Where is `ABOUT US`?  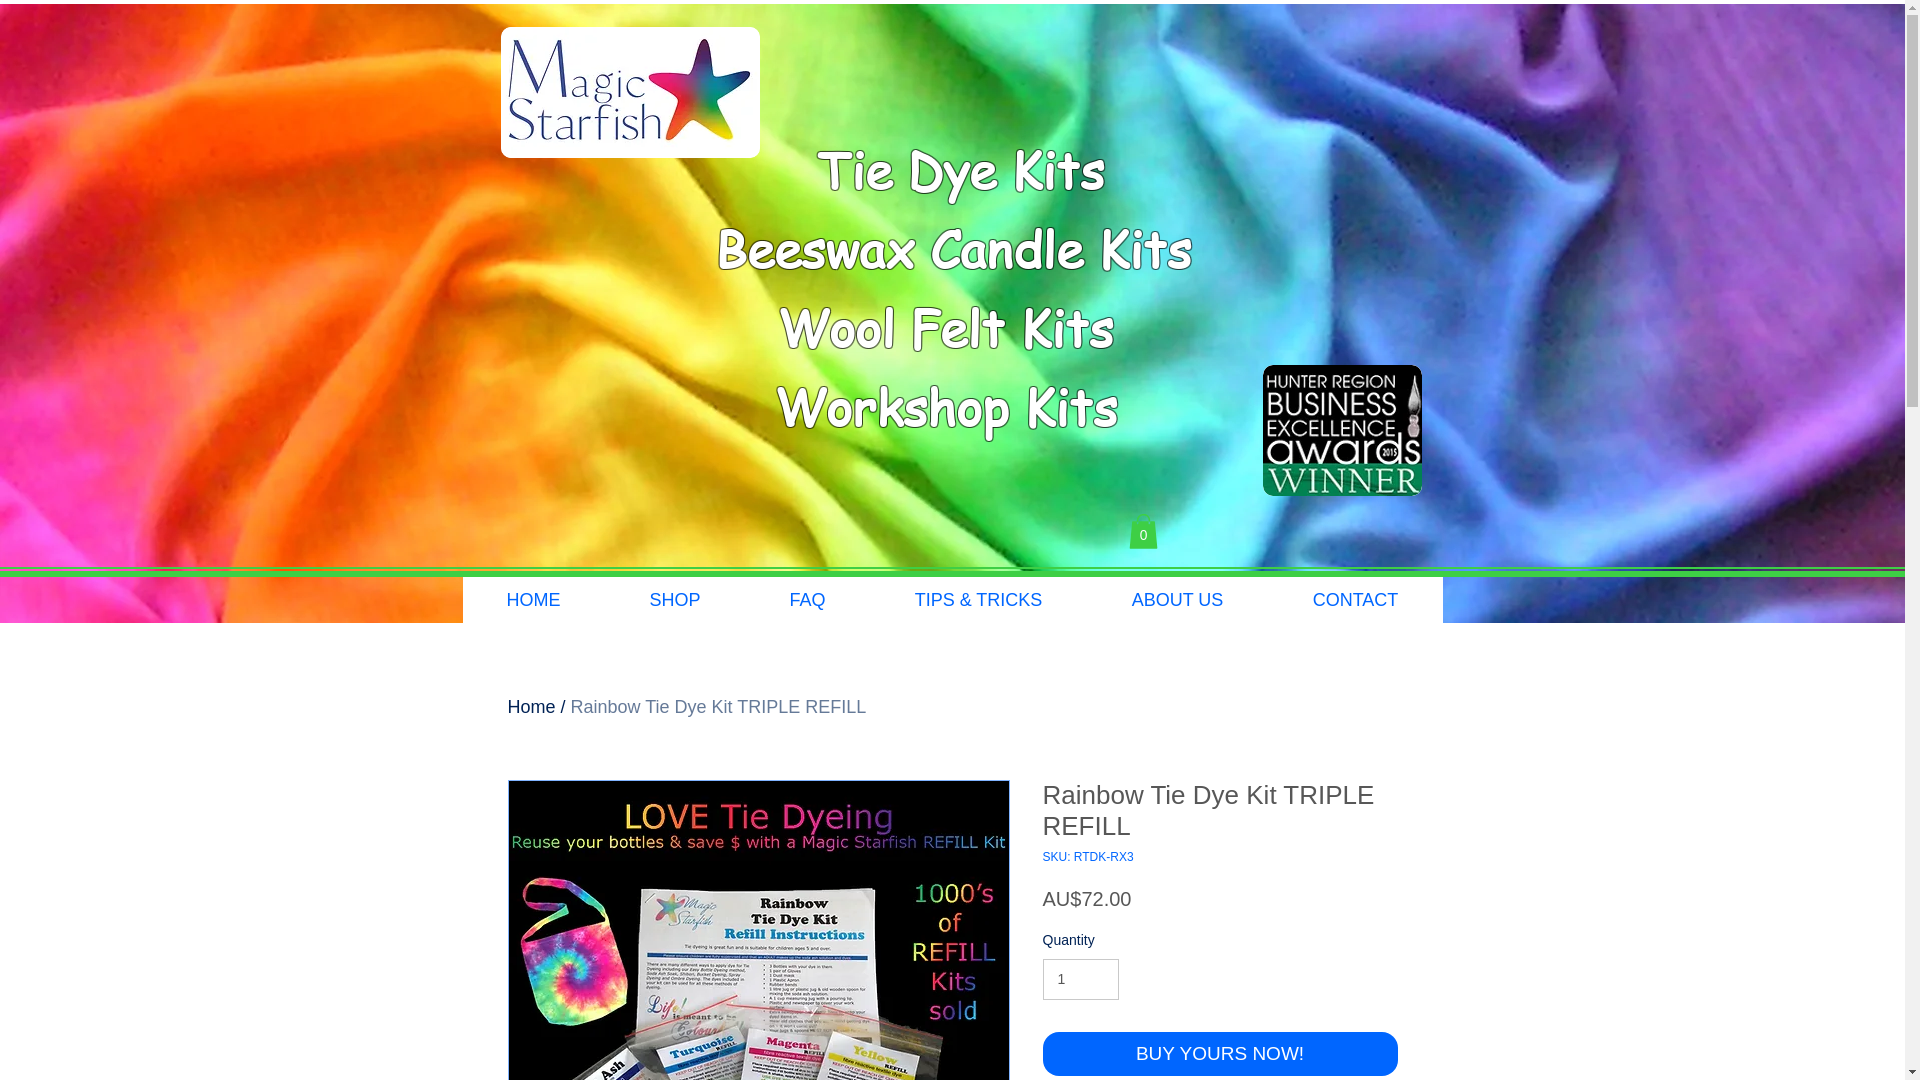 ABOUT US is located at coordinates (1176, 600).